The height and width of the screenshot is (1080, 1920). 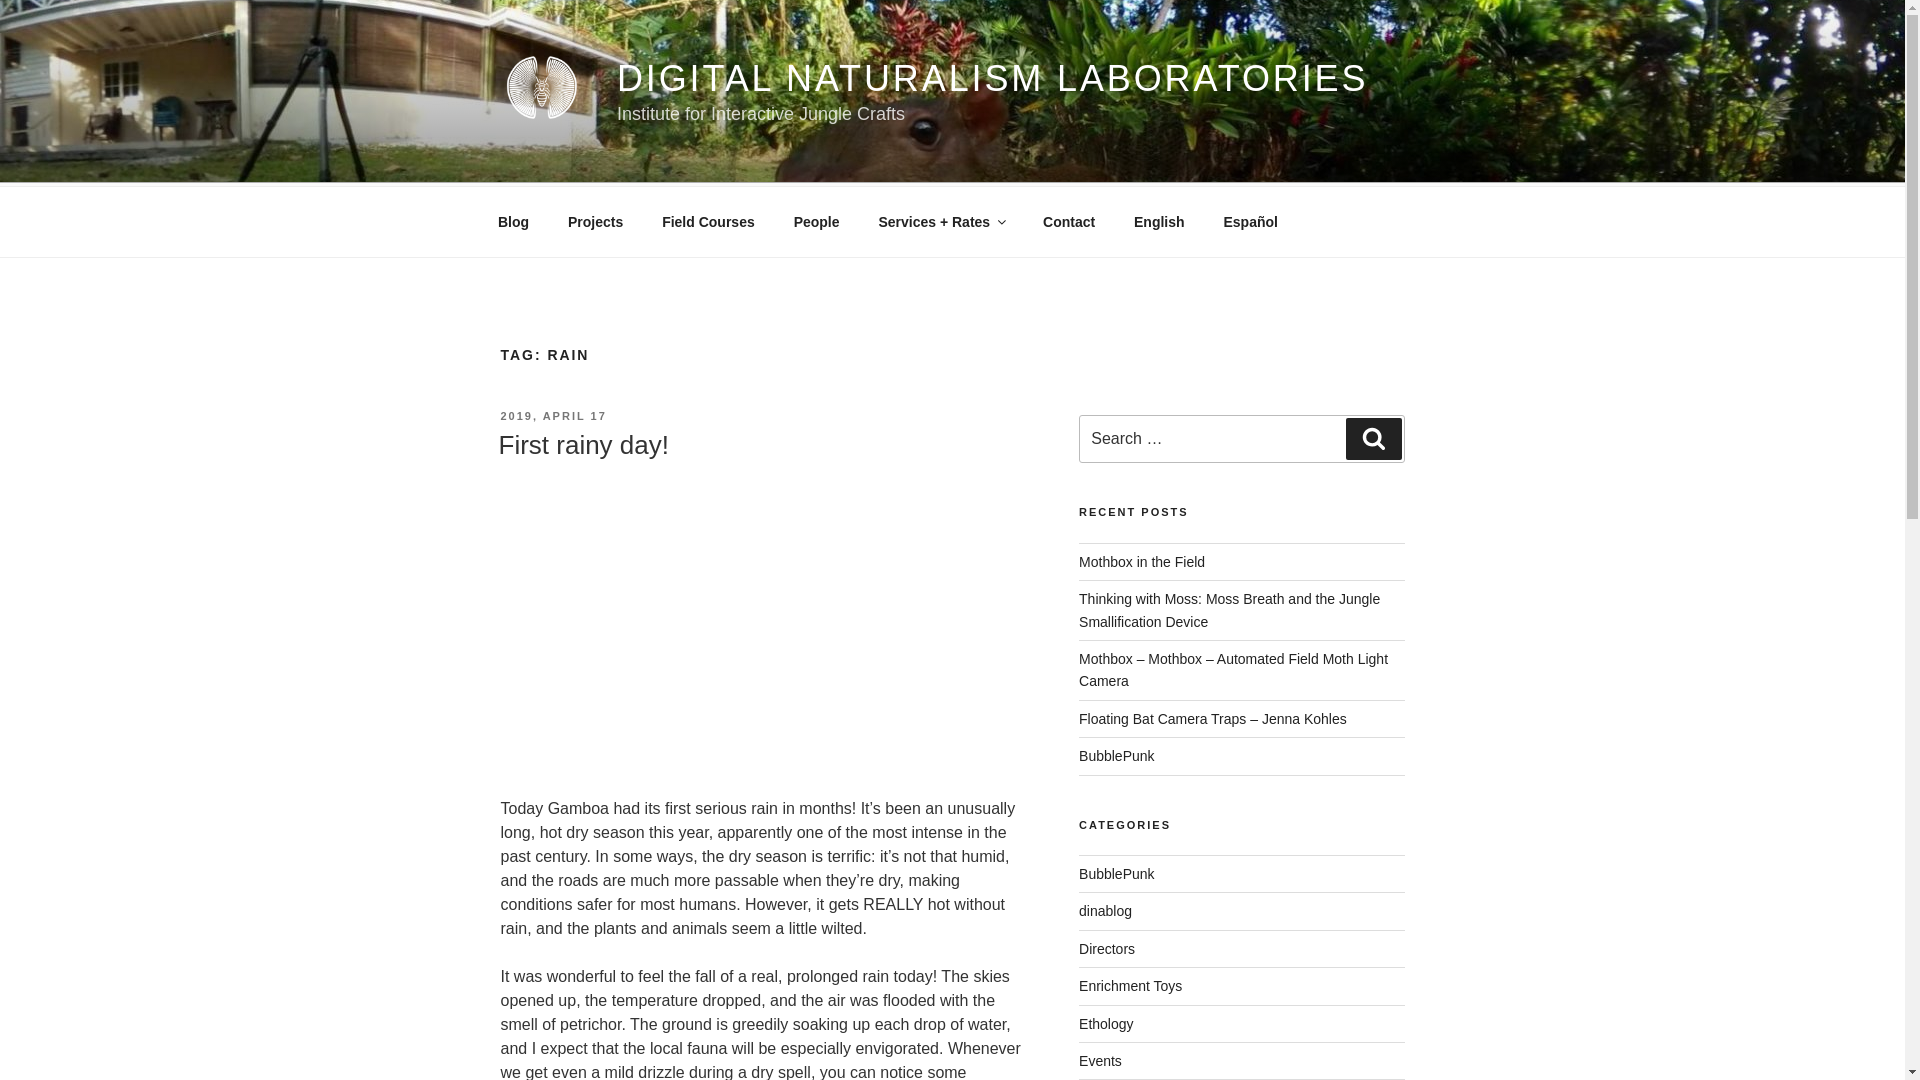 What do you see at coordinates (1160, 222) in the screenshot?
I see `English` at bounding box center [1160, 222].